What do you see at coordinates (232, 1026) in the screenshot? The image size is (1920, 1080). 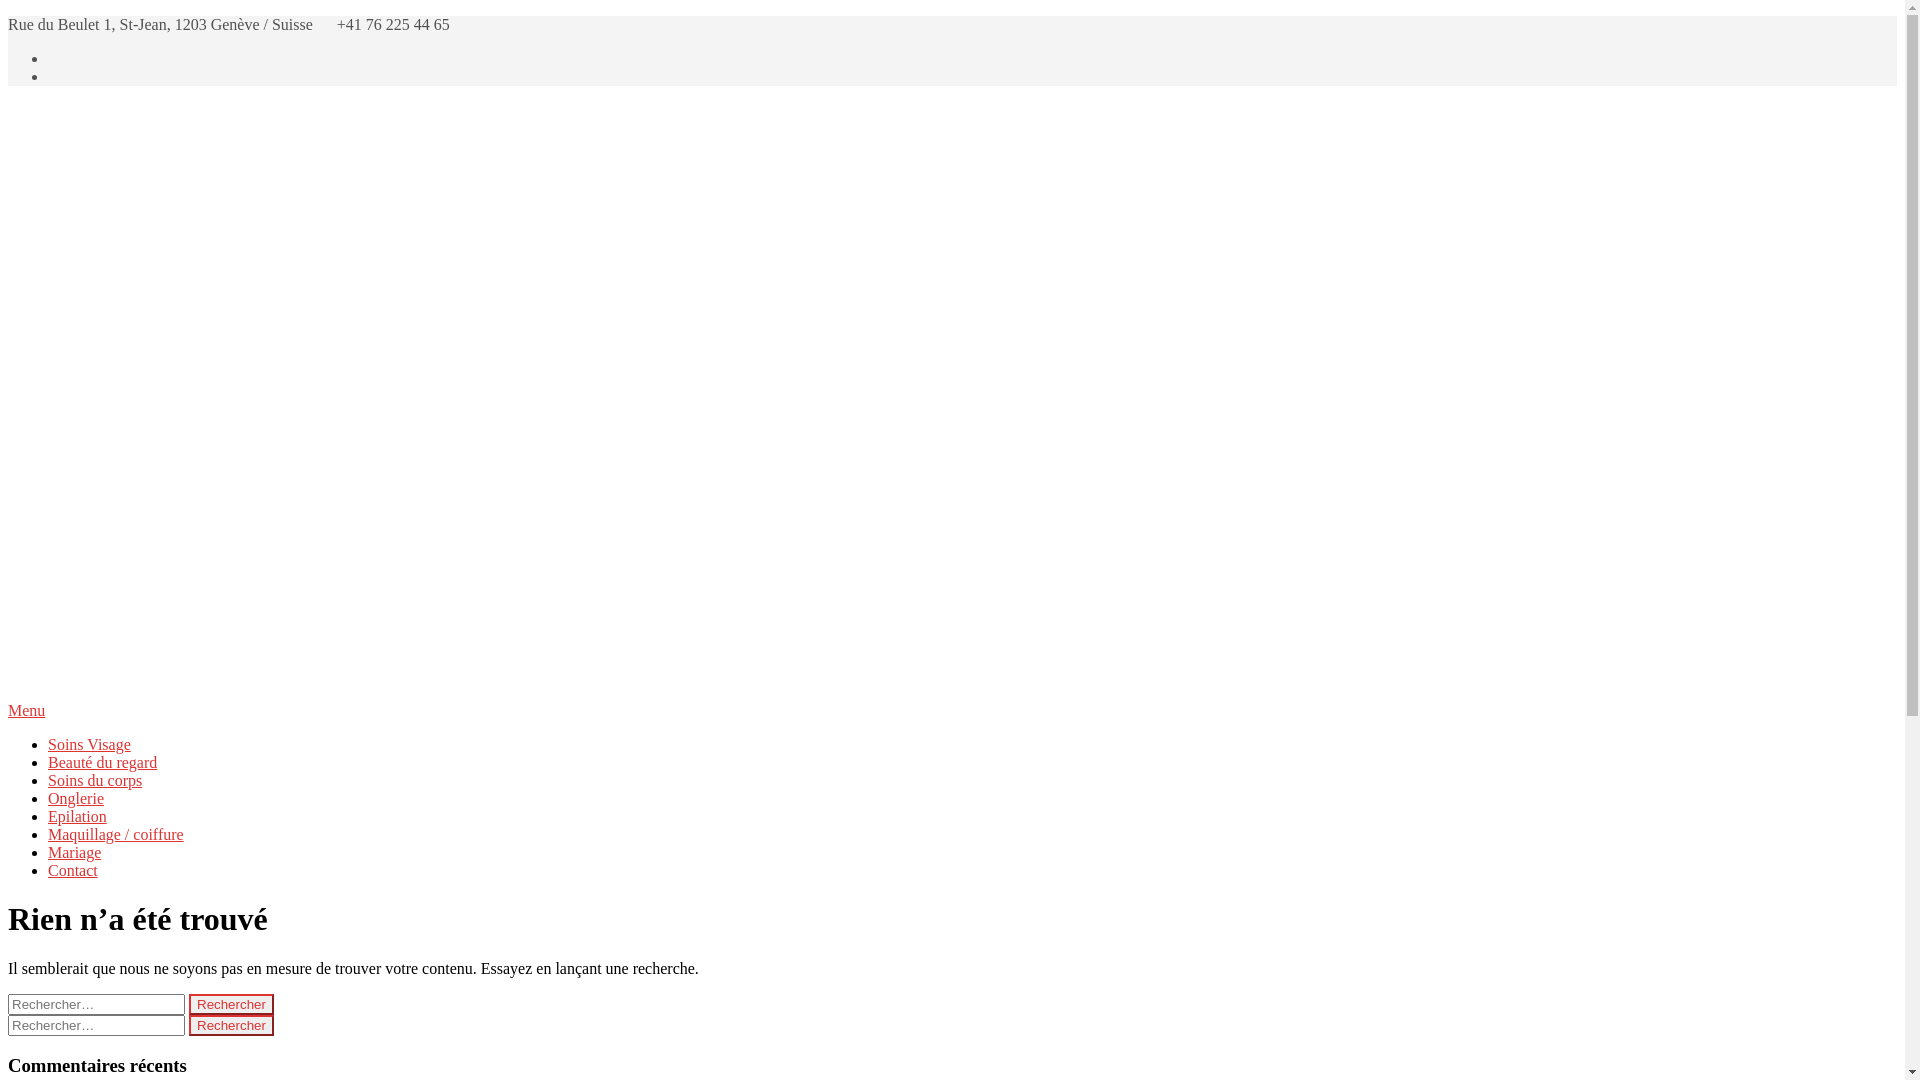 I see `Rechercher` at bounding box center [232, 1026].